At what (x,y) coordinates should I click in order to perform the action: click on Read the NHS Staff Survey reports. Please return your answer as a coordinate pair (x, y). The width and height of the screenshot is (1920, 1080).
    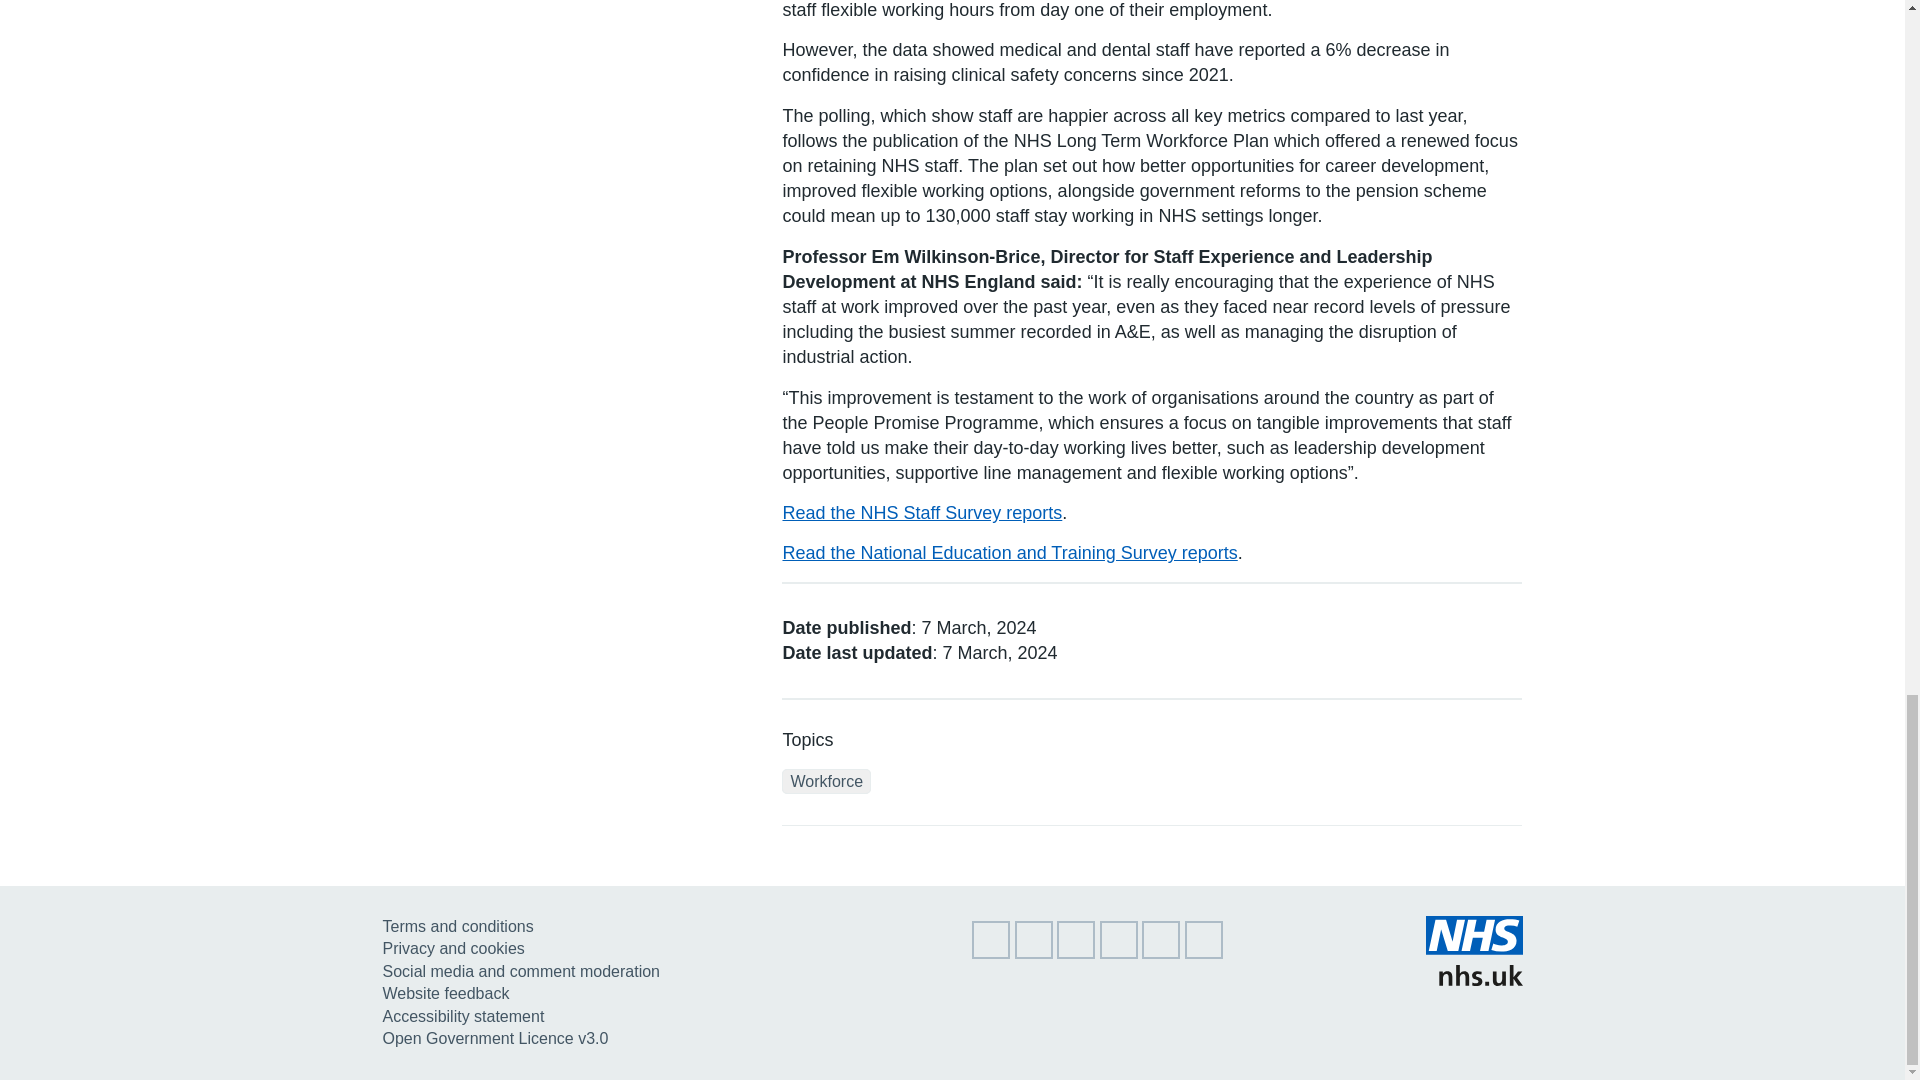
    Looking at the image, I should click on (921, 512).